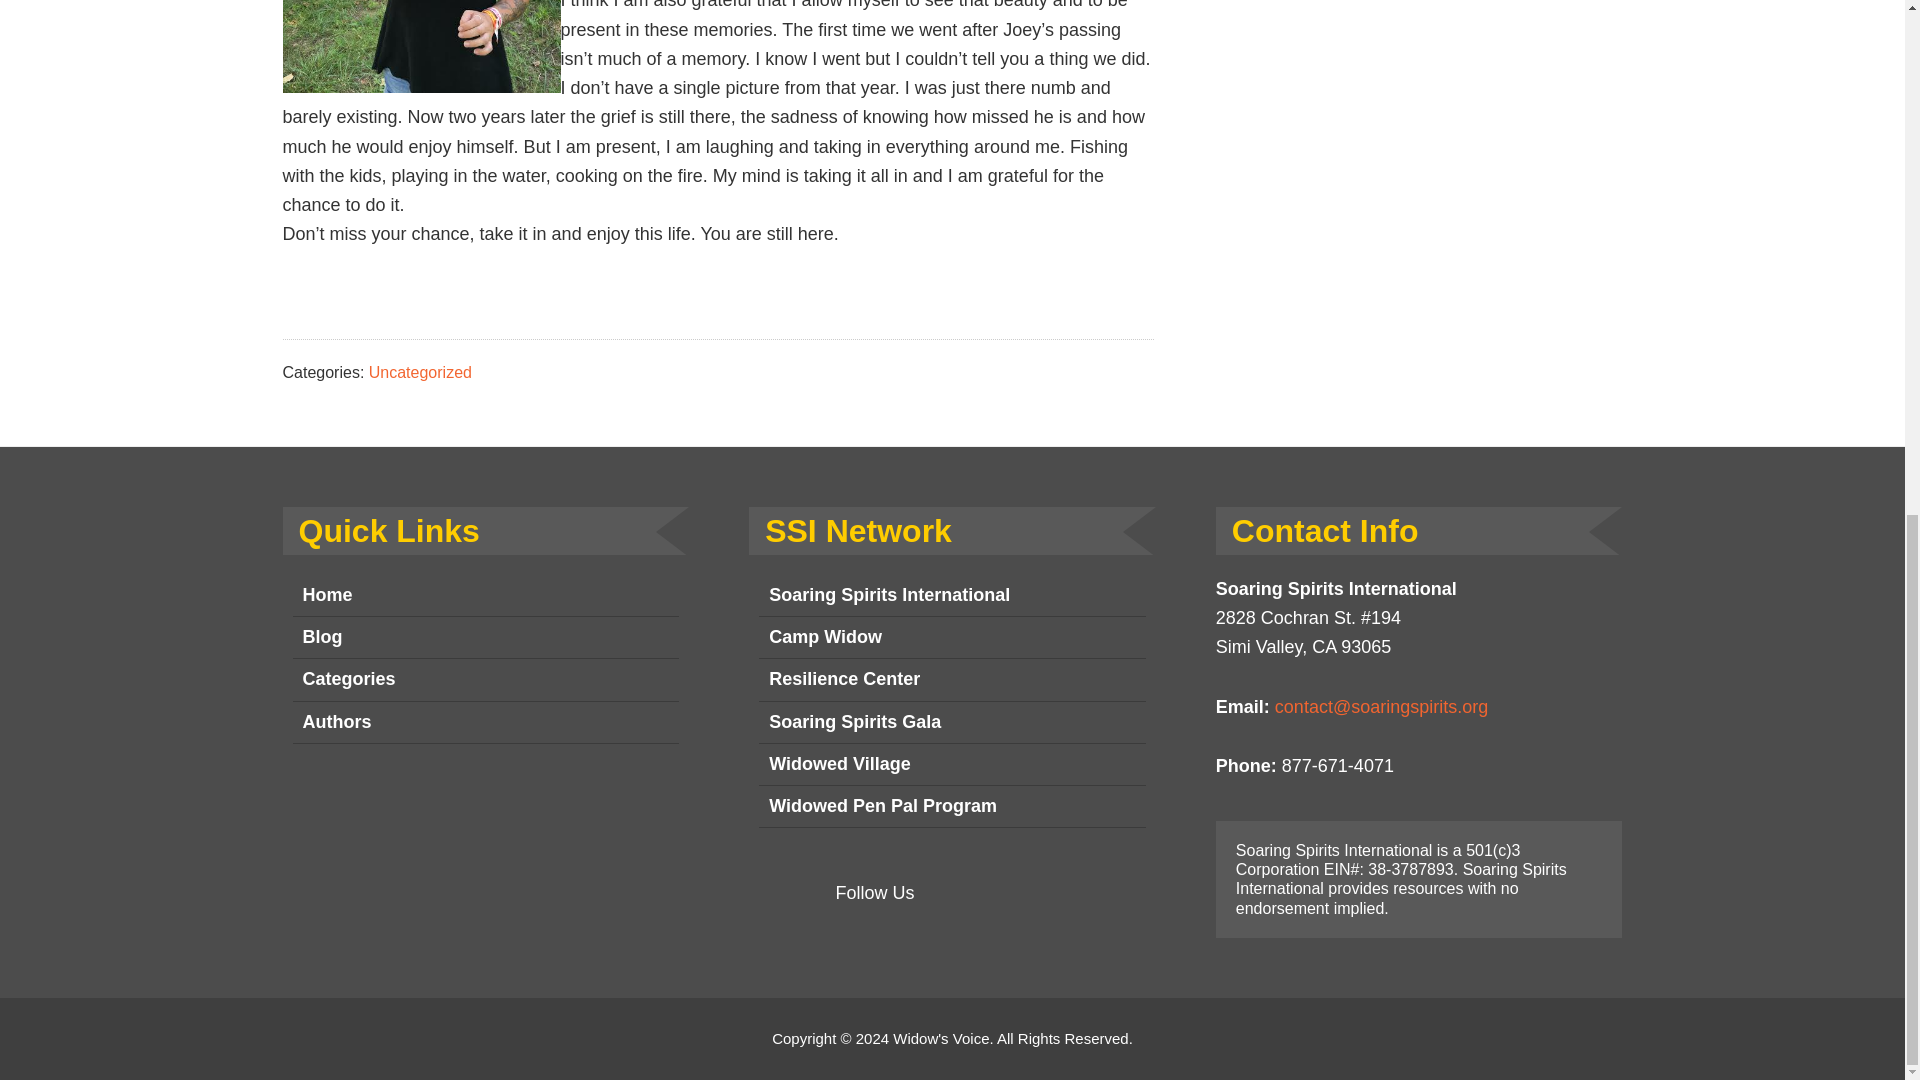 The image size is (1920, 1080). Describe the element at coordinates (485, 722) in the screenshot. I see `Authors` at that location.